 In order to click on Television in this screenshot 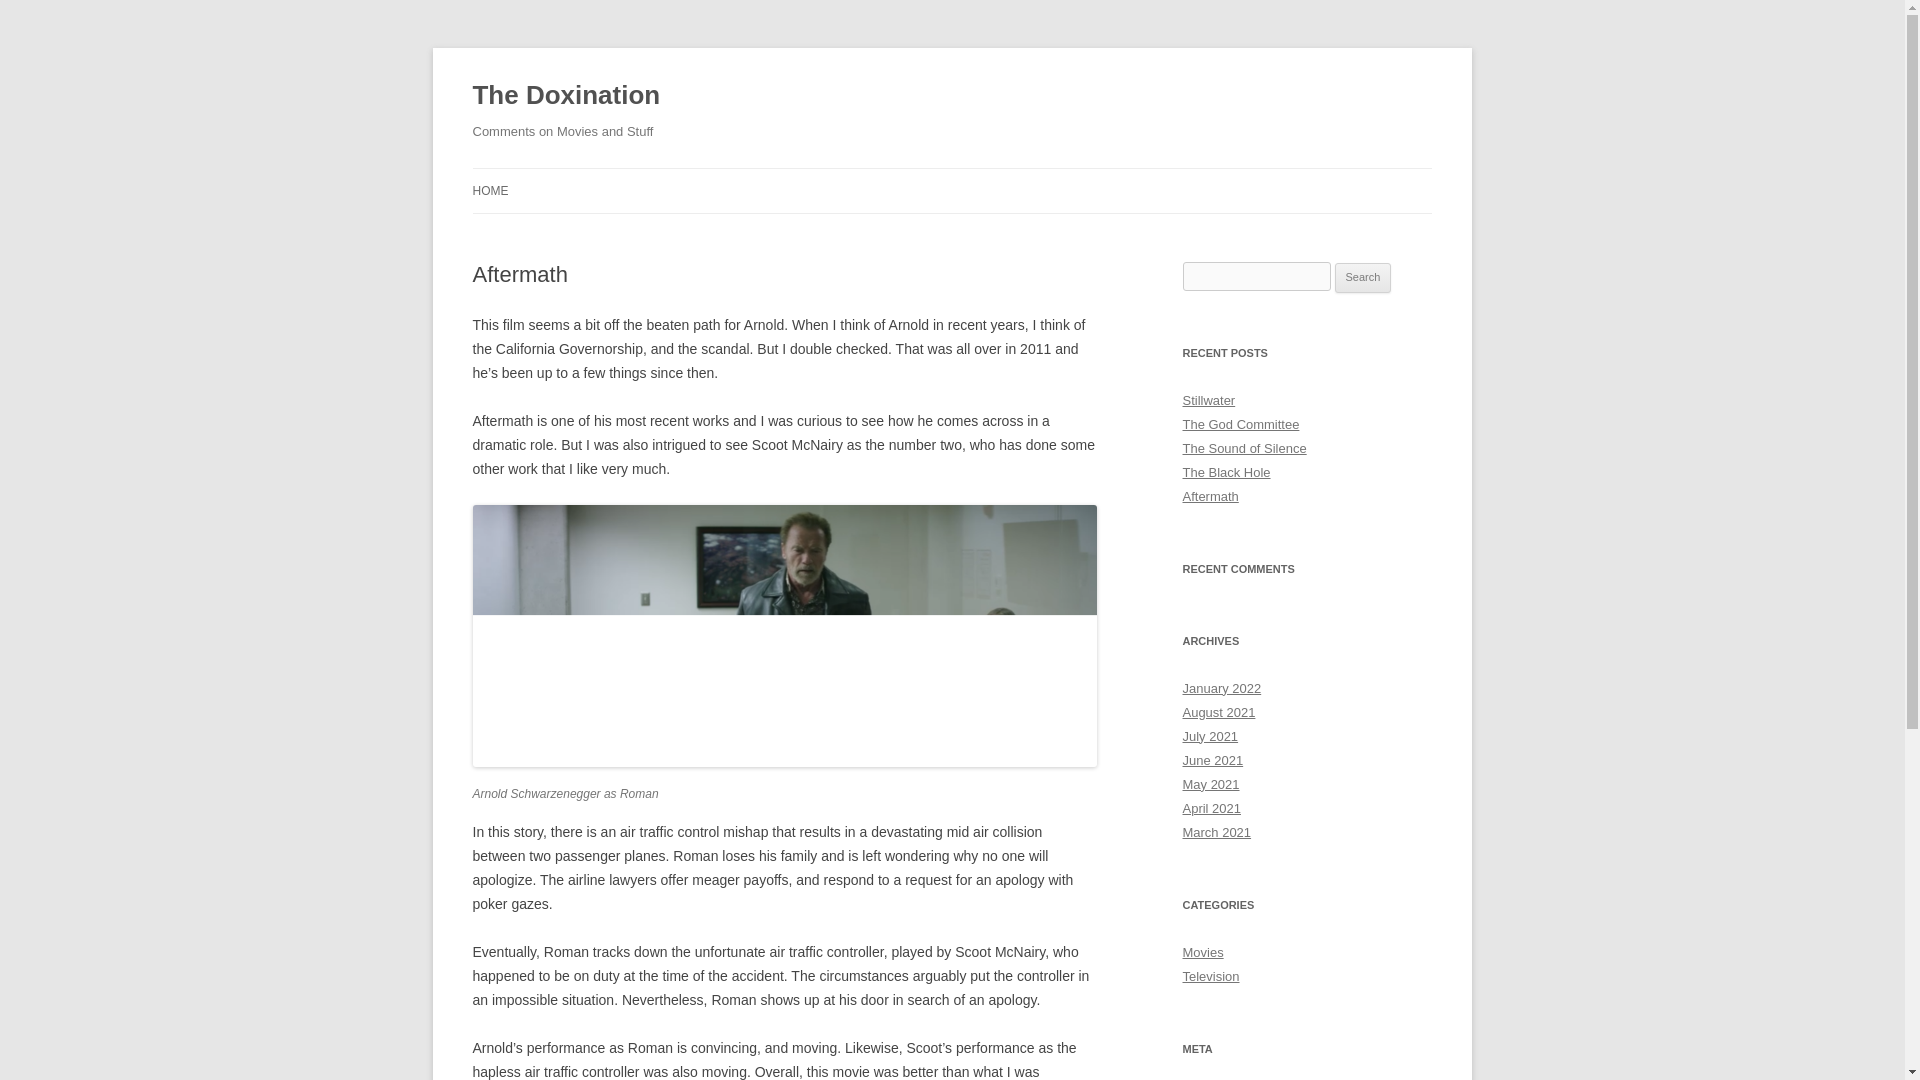, I will do `click(1210, 976)`.